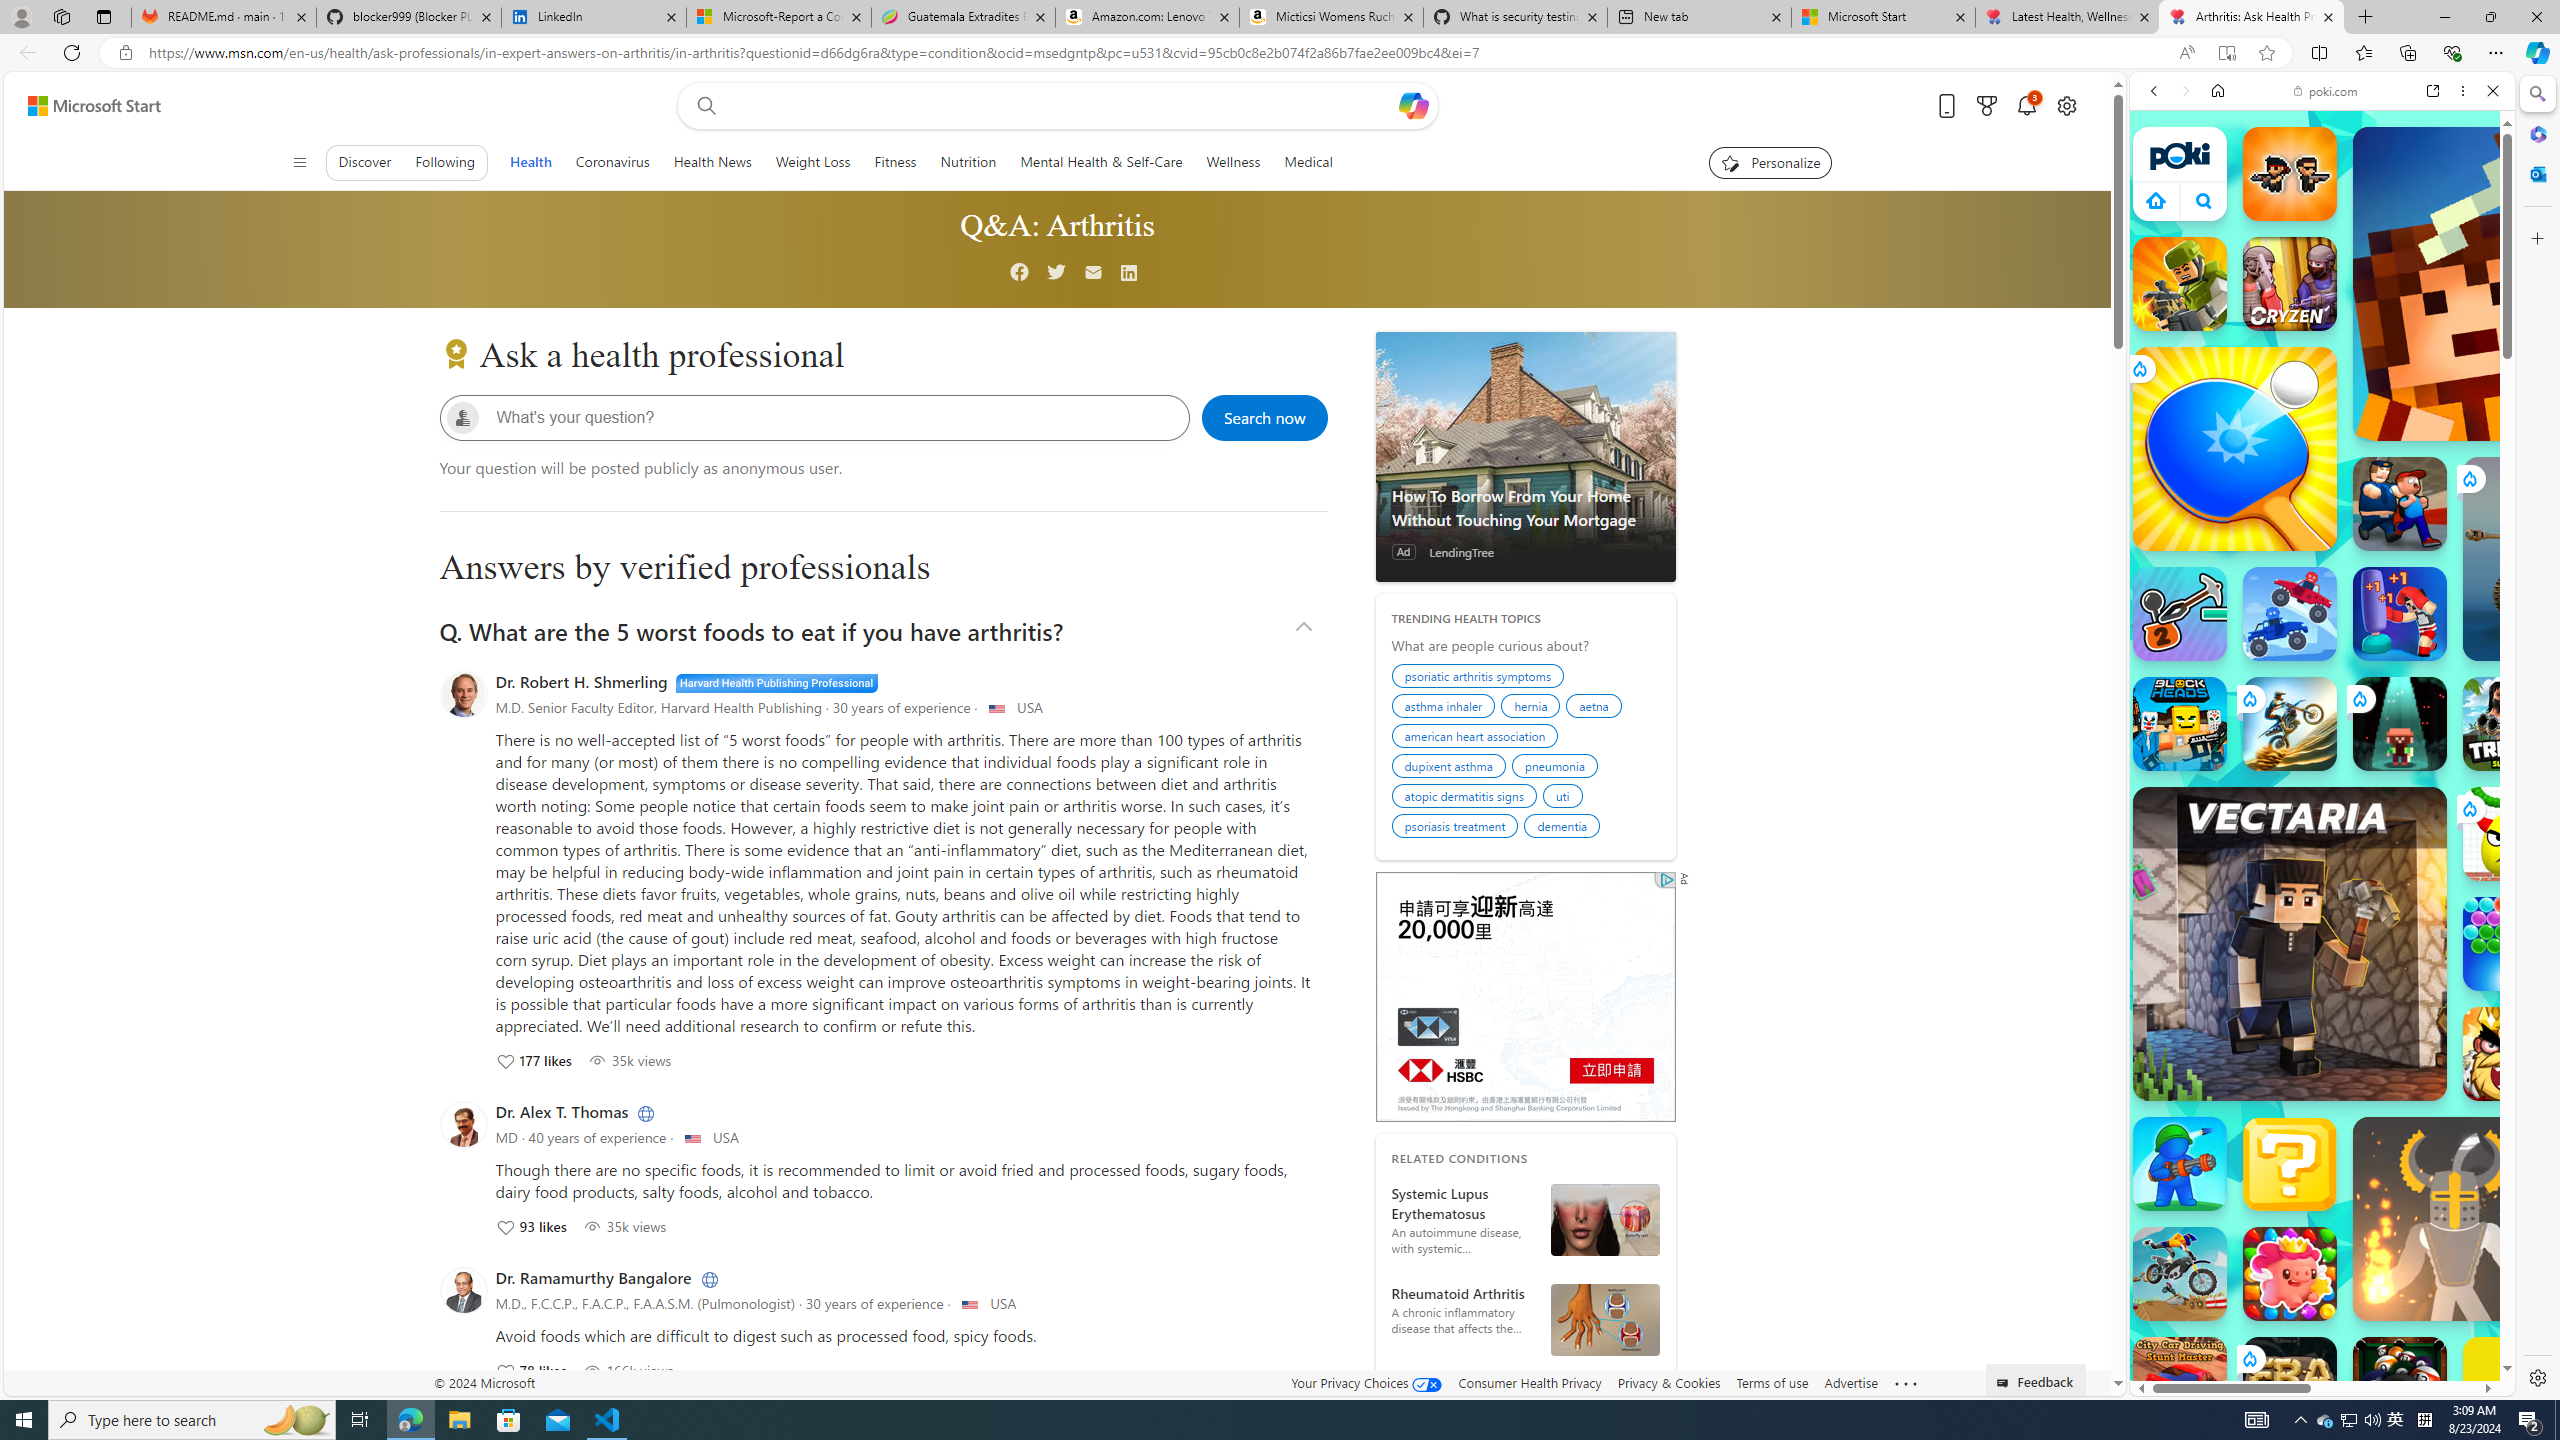  I want to click on Crazy Cars Crazy Cars poki.com, so click(2521, 964).